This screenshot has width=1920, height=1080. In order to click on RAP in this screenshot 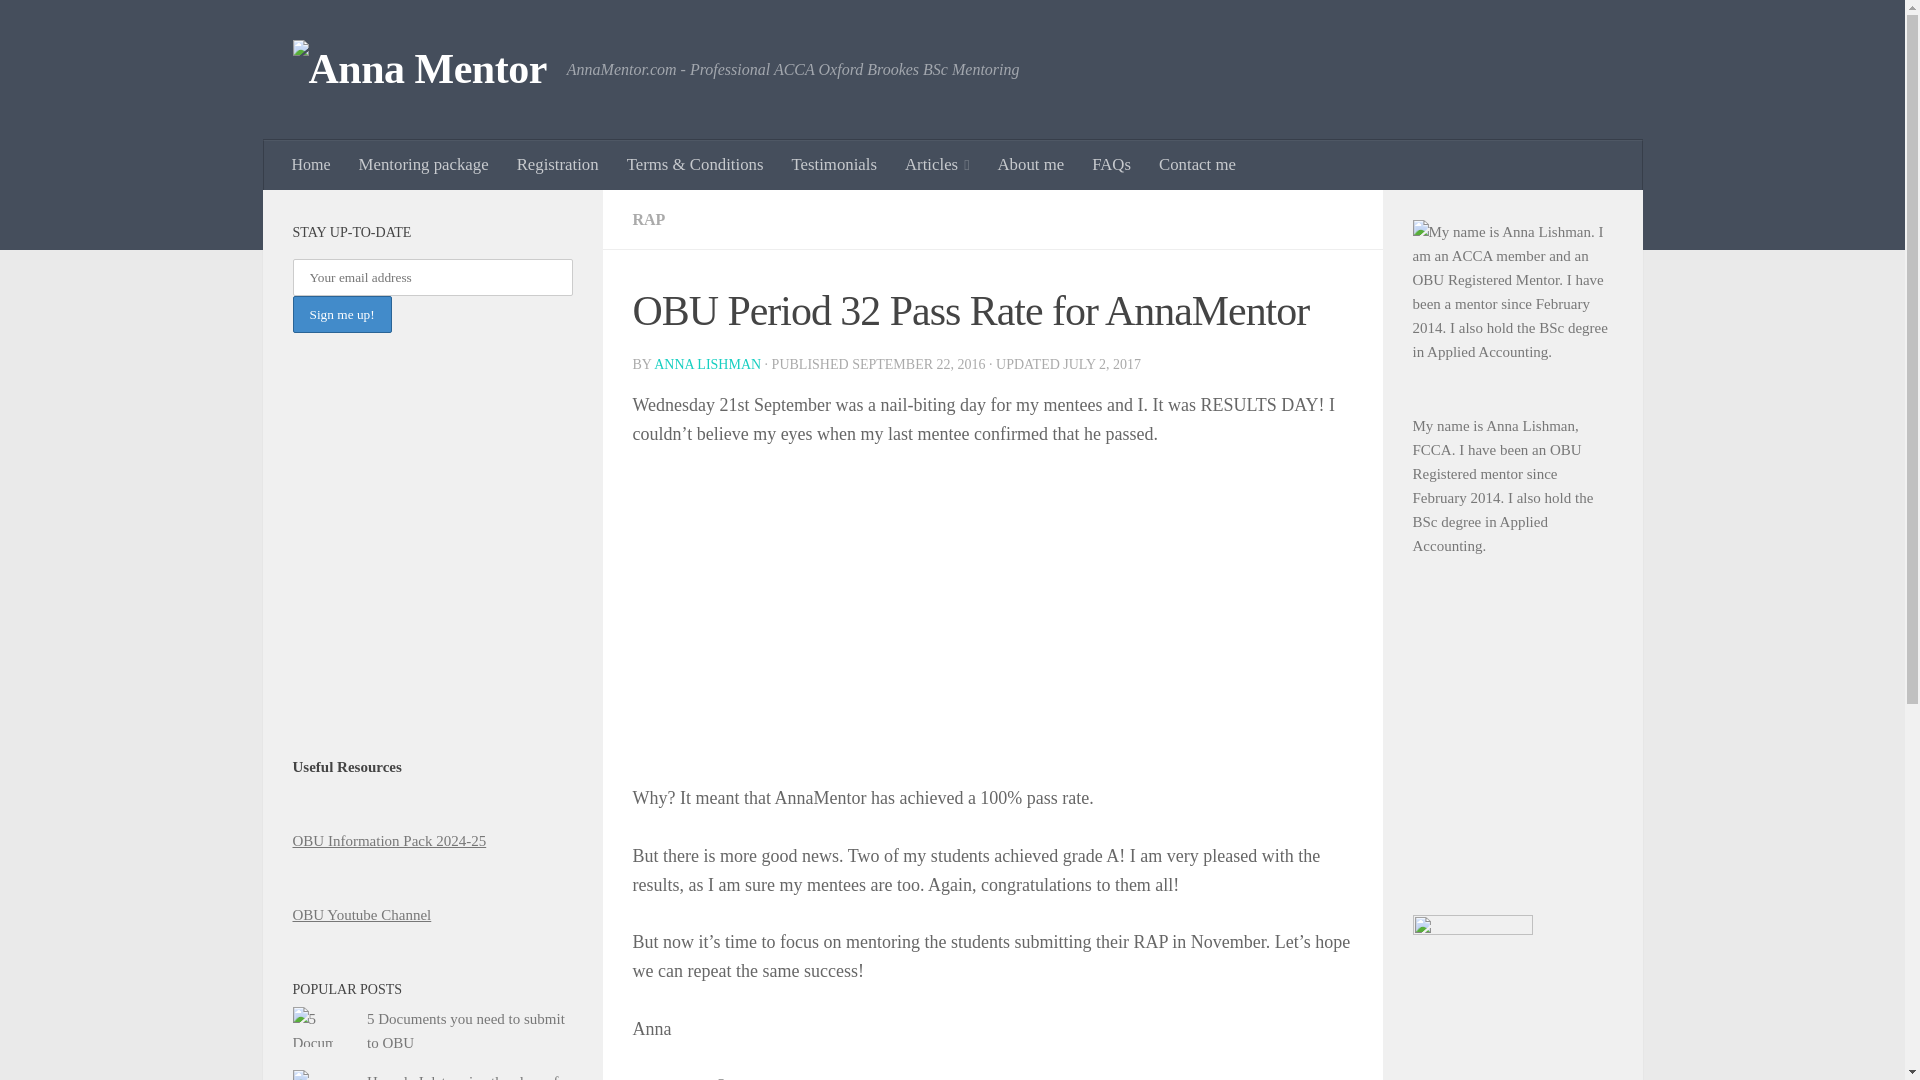, I will do `click(648, 218)`.